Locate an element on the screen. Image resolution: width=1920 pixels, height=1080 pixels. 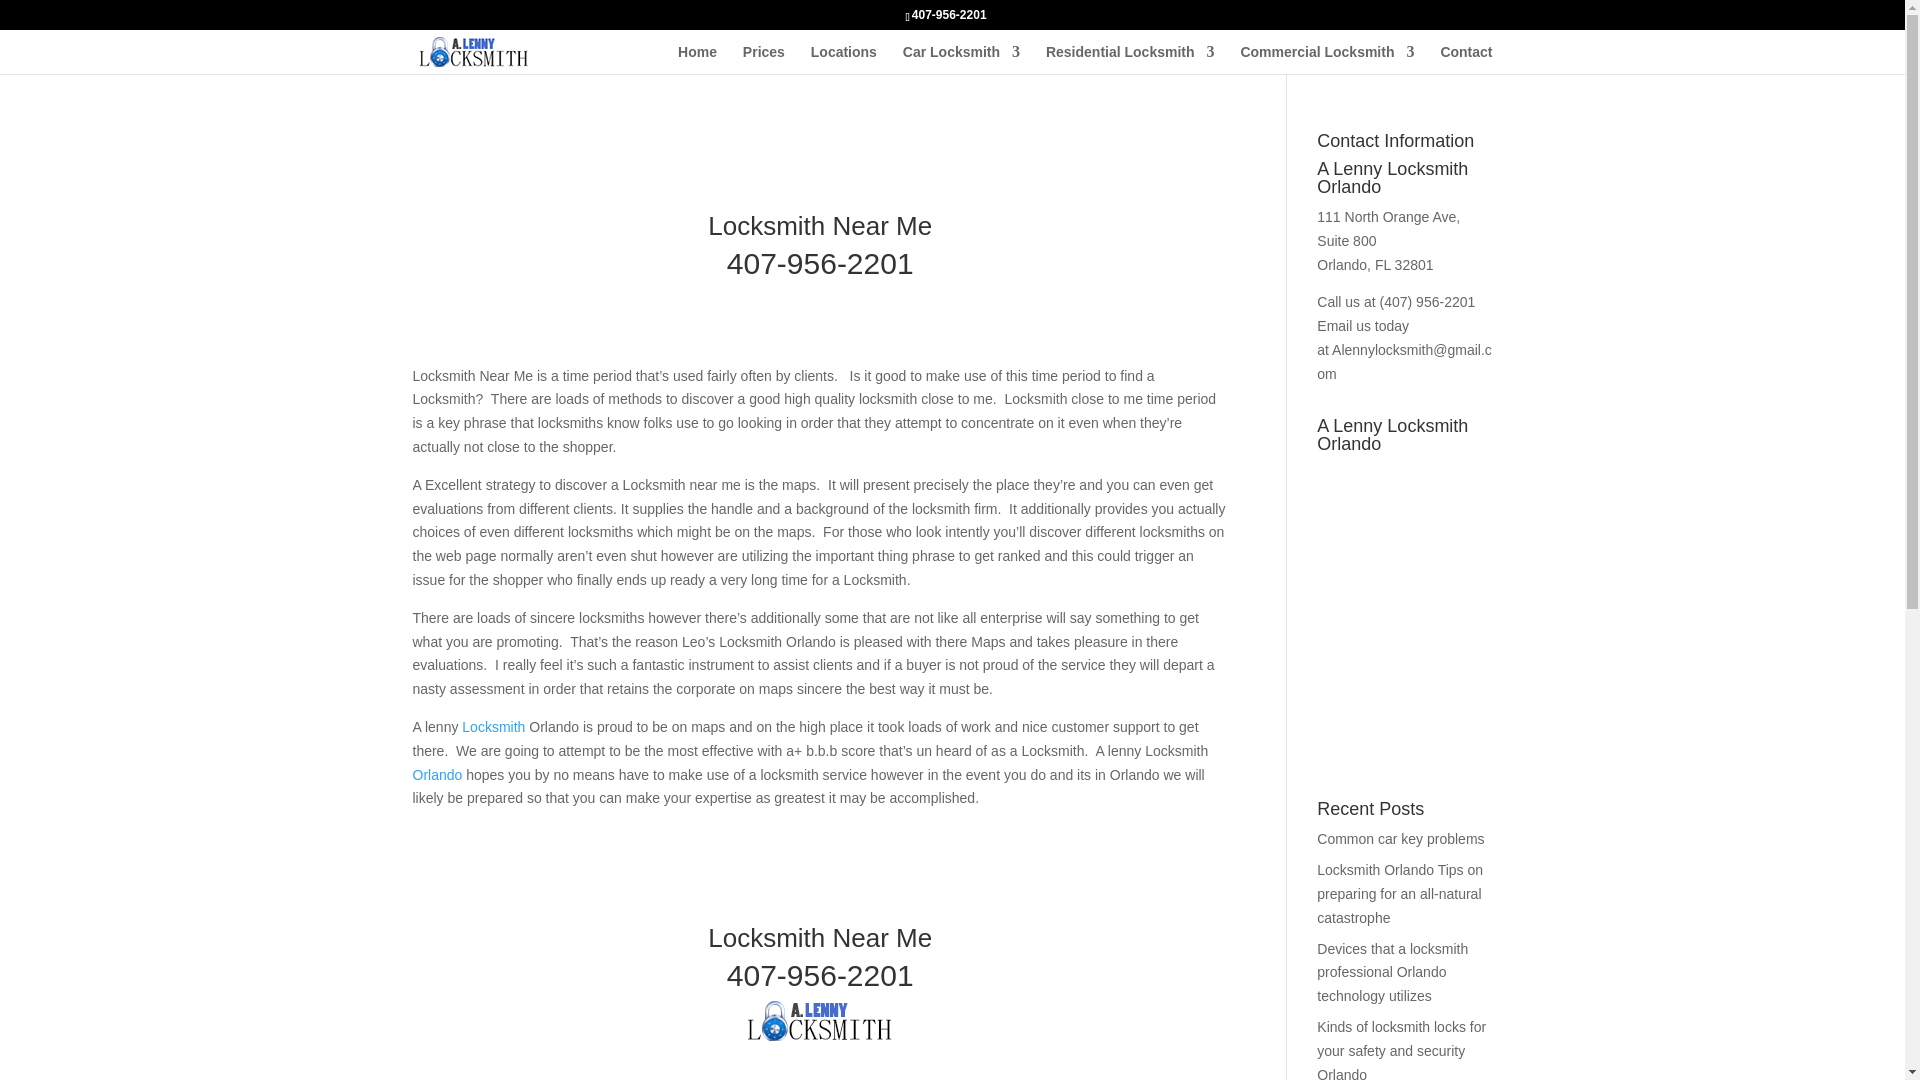
Common car key problems is located at coordinates (1400, 838).